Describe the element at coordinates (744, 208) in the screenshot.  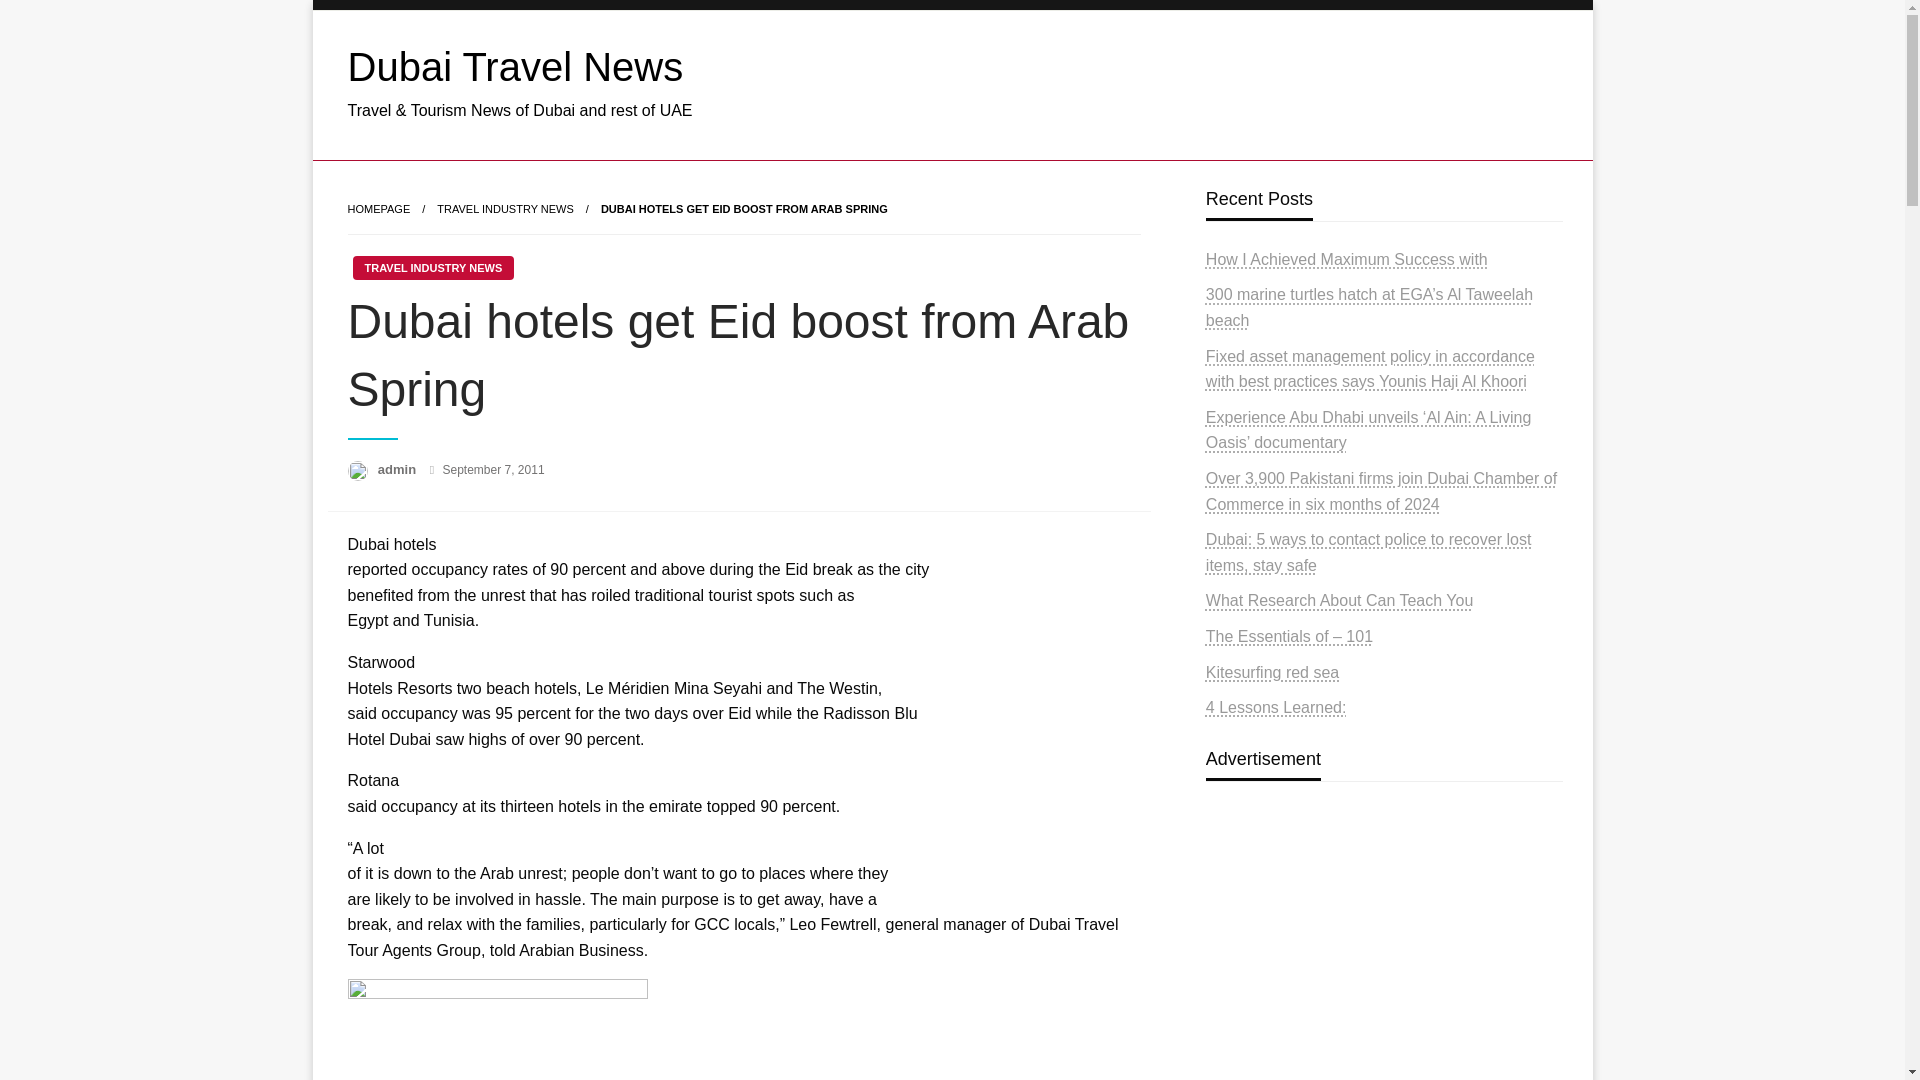
I see `Dubai hotels get Eid boost from Arab Spring` at that location.